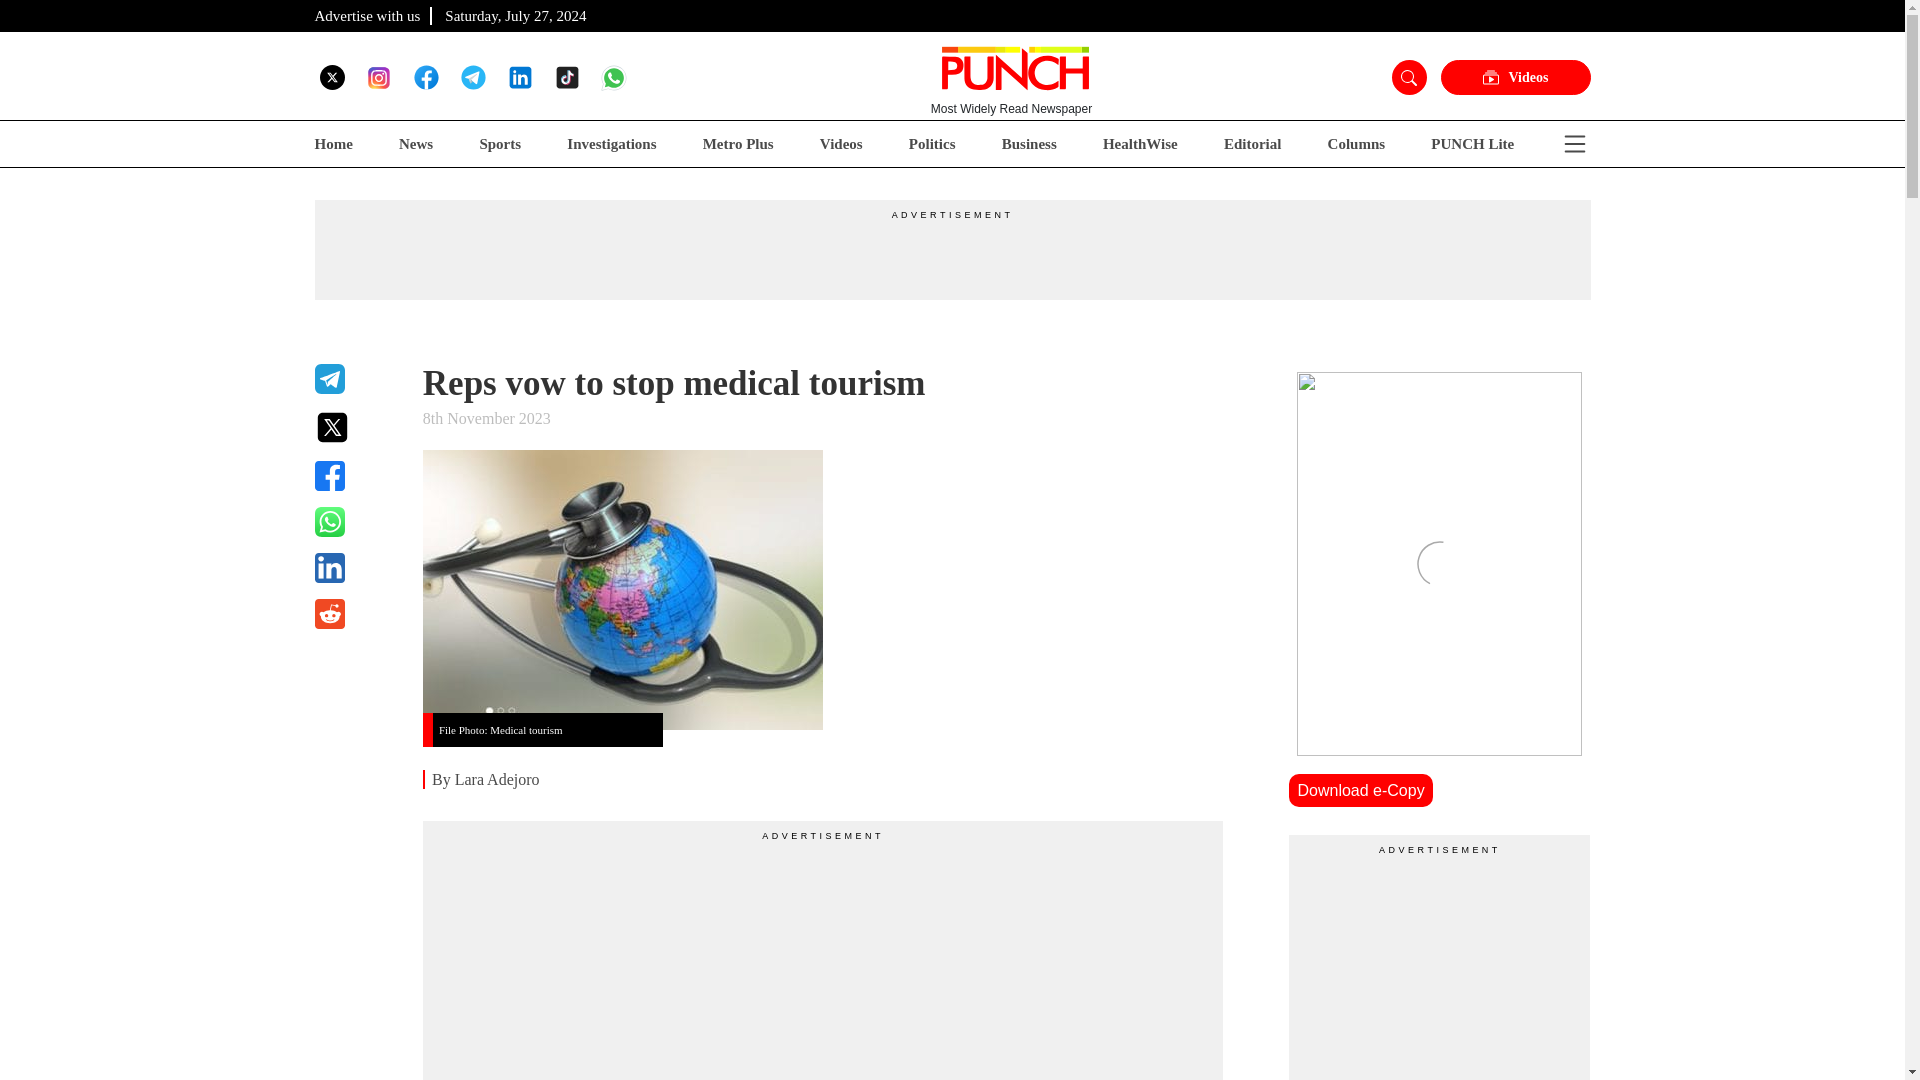 This screenshot has height=1080, width=1920. Describe the element at coordinates (515, 15) in the screenshot. I see `Saturday, July 27, 2024` at that location.